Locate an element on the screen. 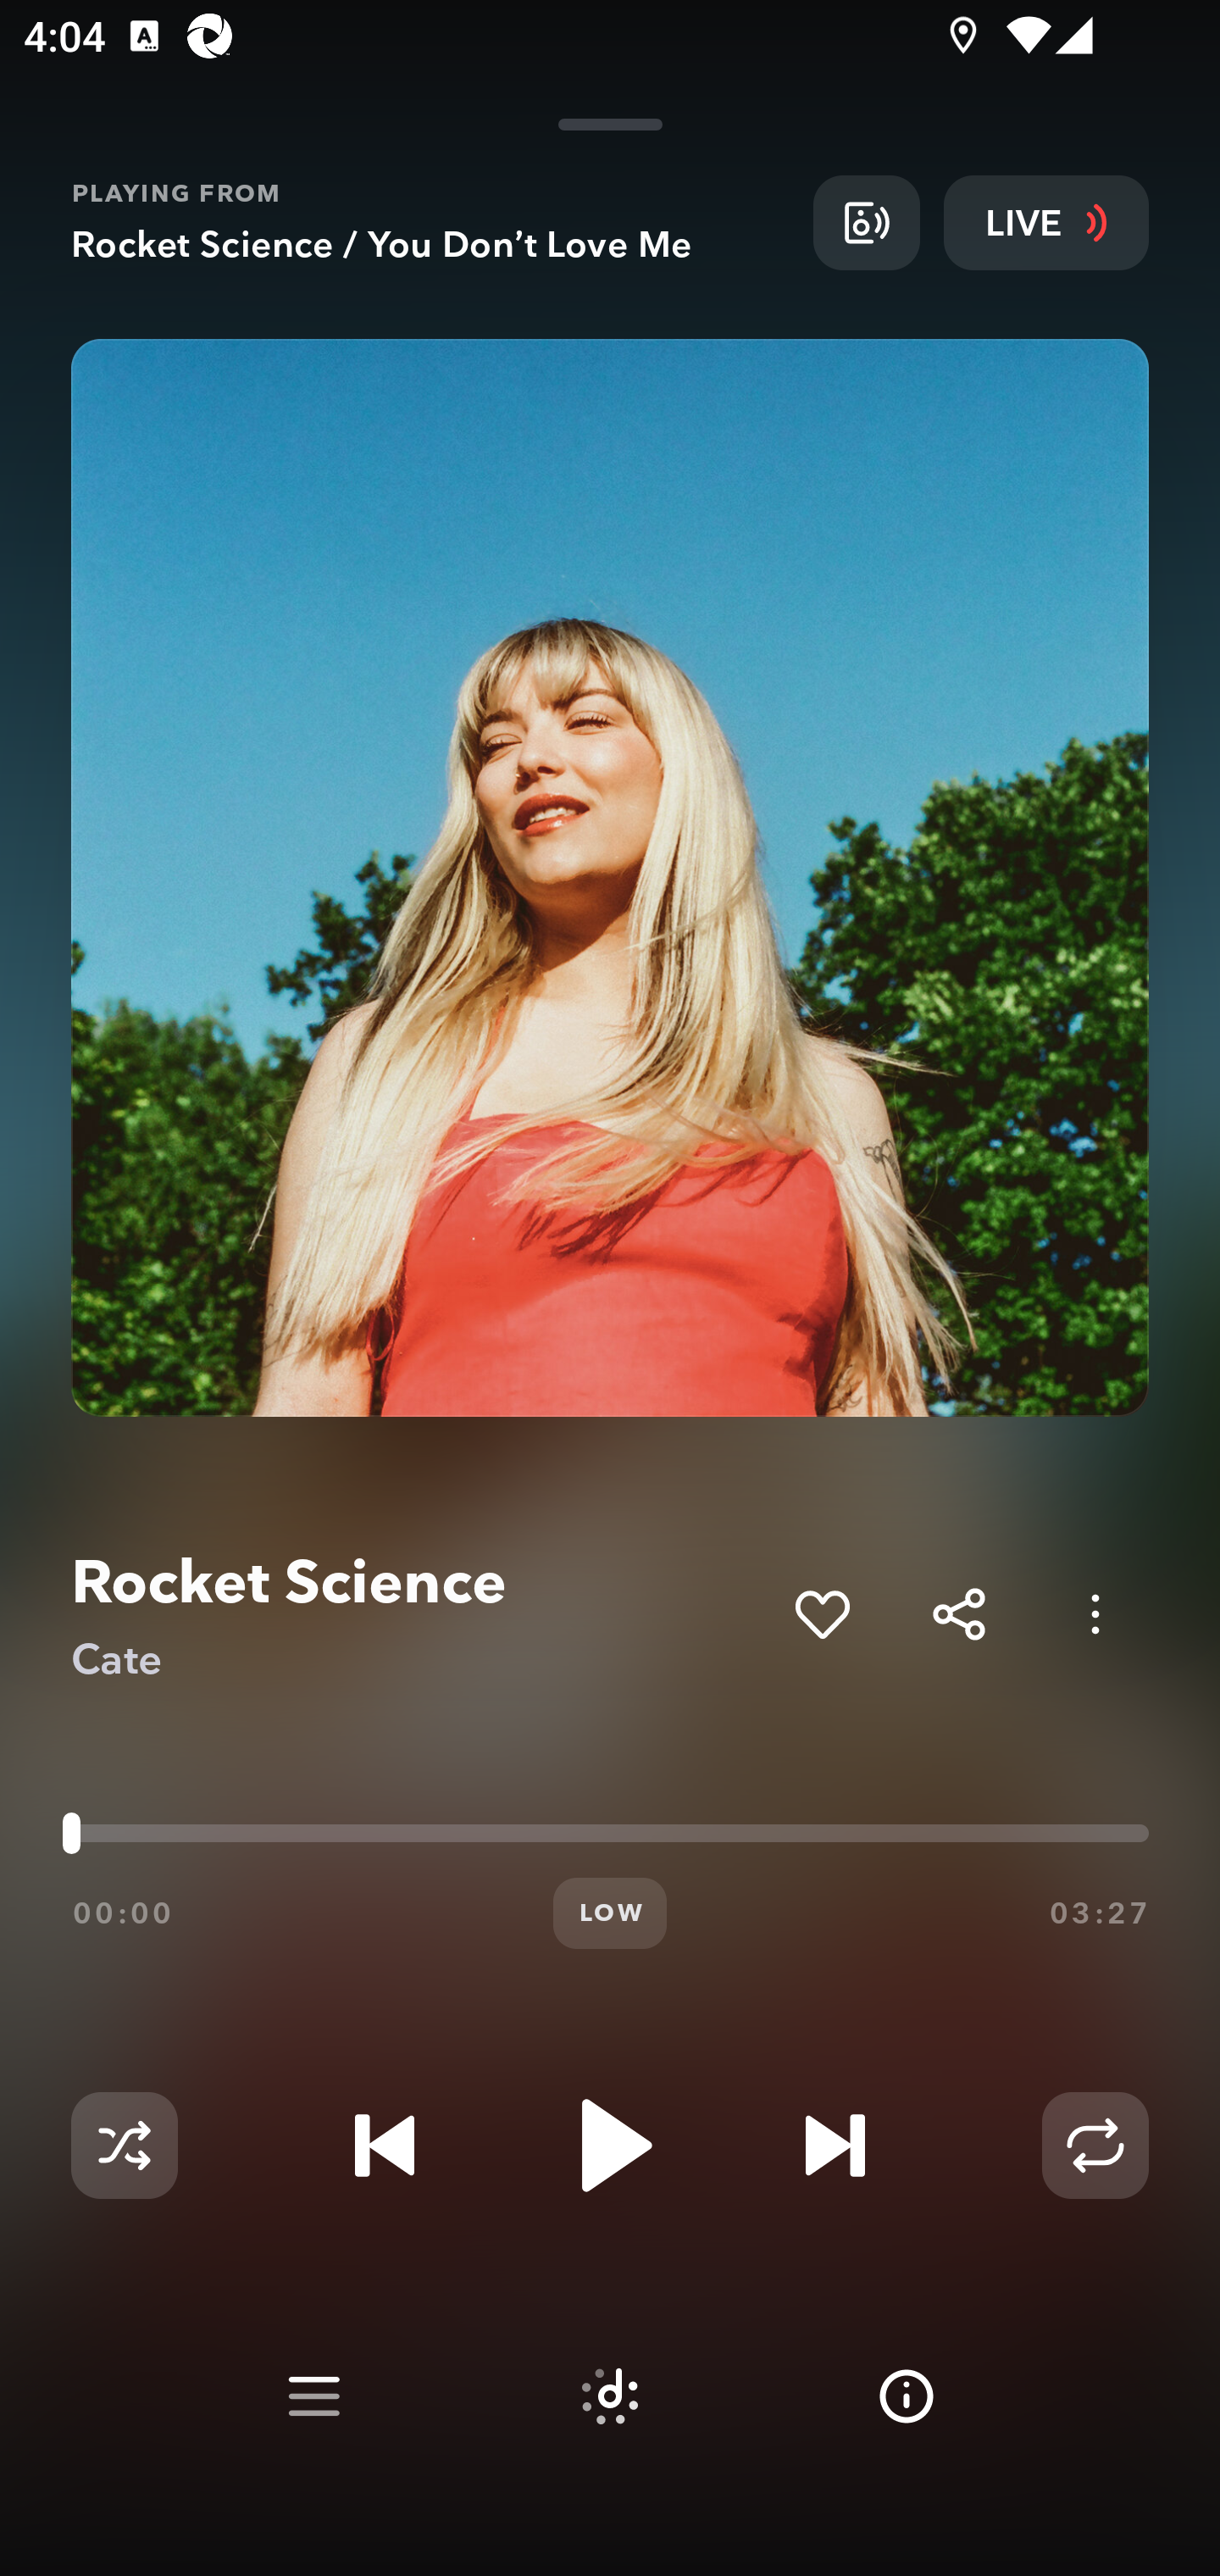 The height and width of the screenshot is (2576, 1220). Share is located at coordinates (959, 1613).